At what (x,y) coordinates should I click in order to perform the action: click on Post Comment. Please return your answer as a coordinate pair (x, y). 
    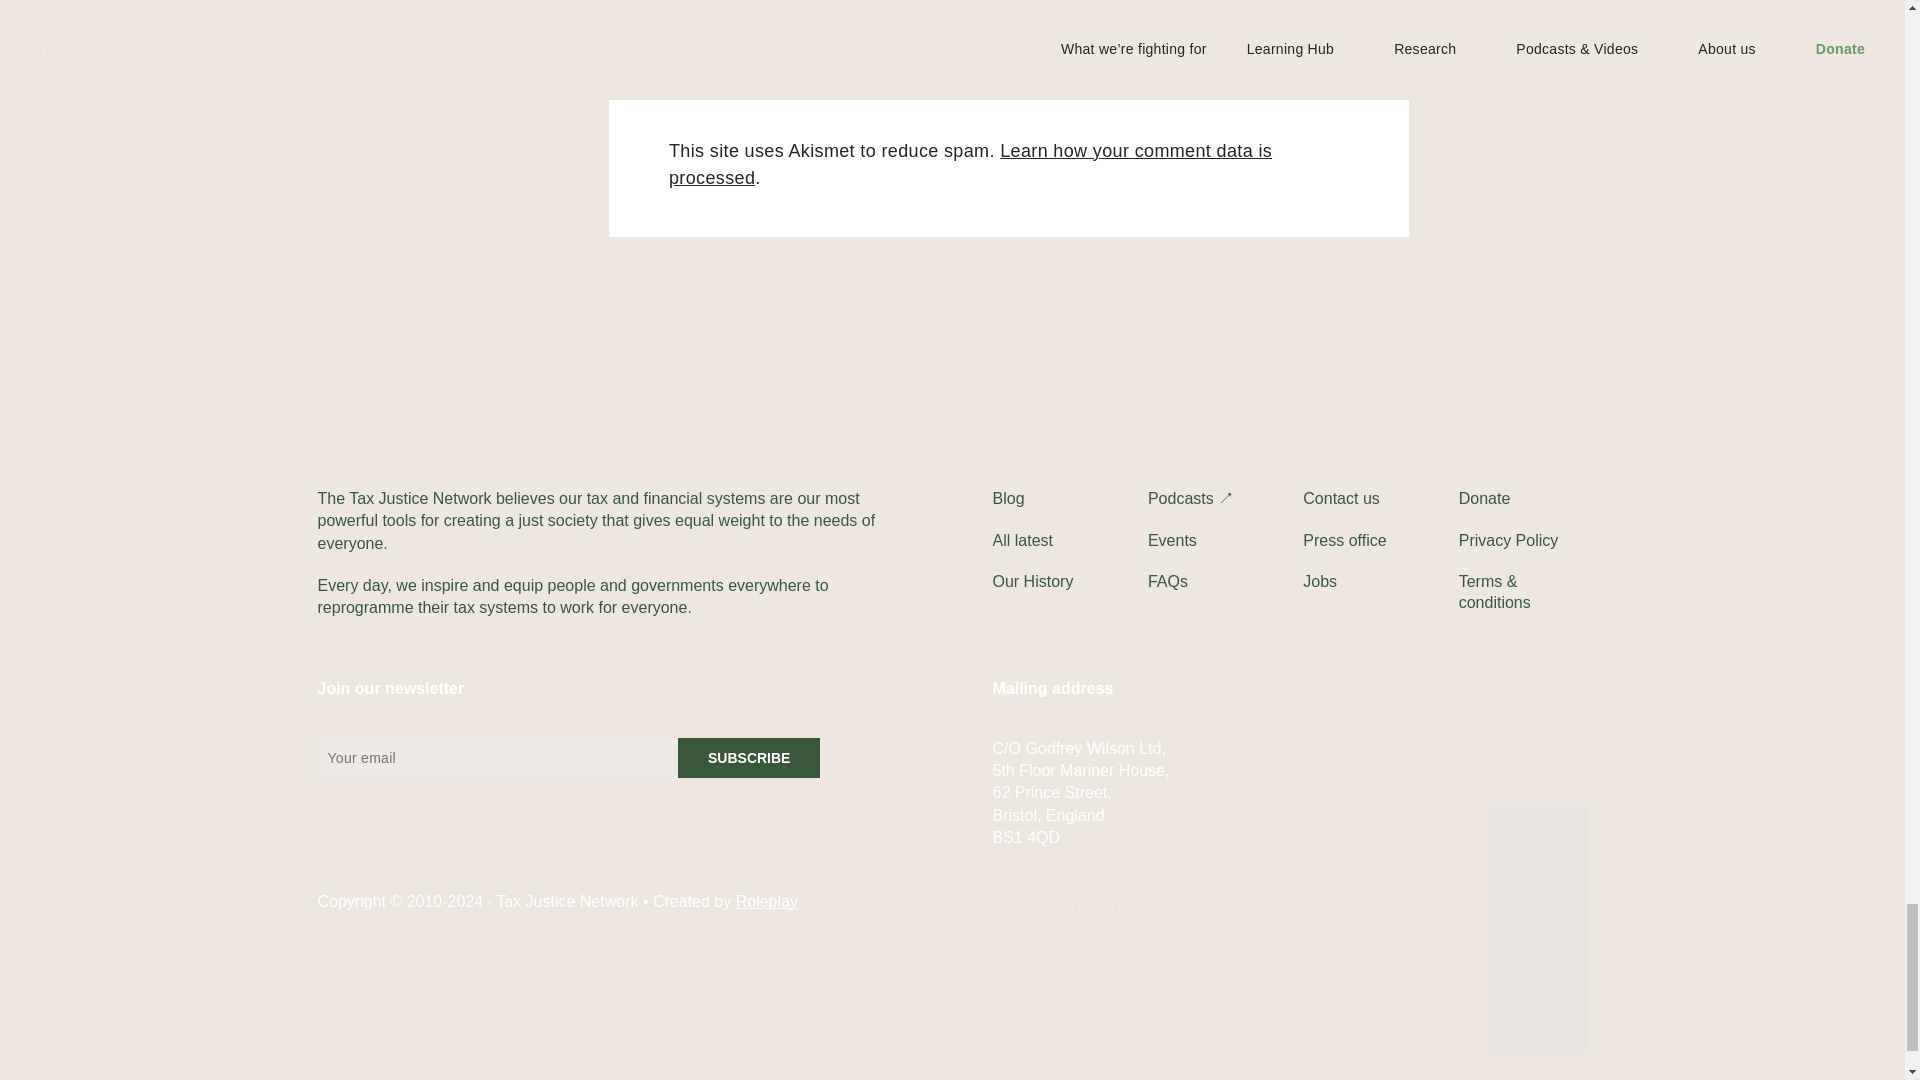
    Looking at the image, I should click on (750, 68).